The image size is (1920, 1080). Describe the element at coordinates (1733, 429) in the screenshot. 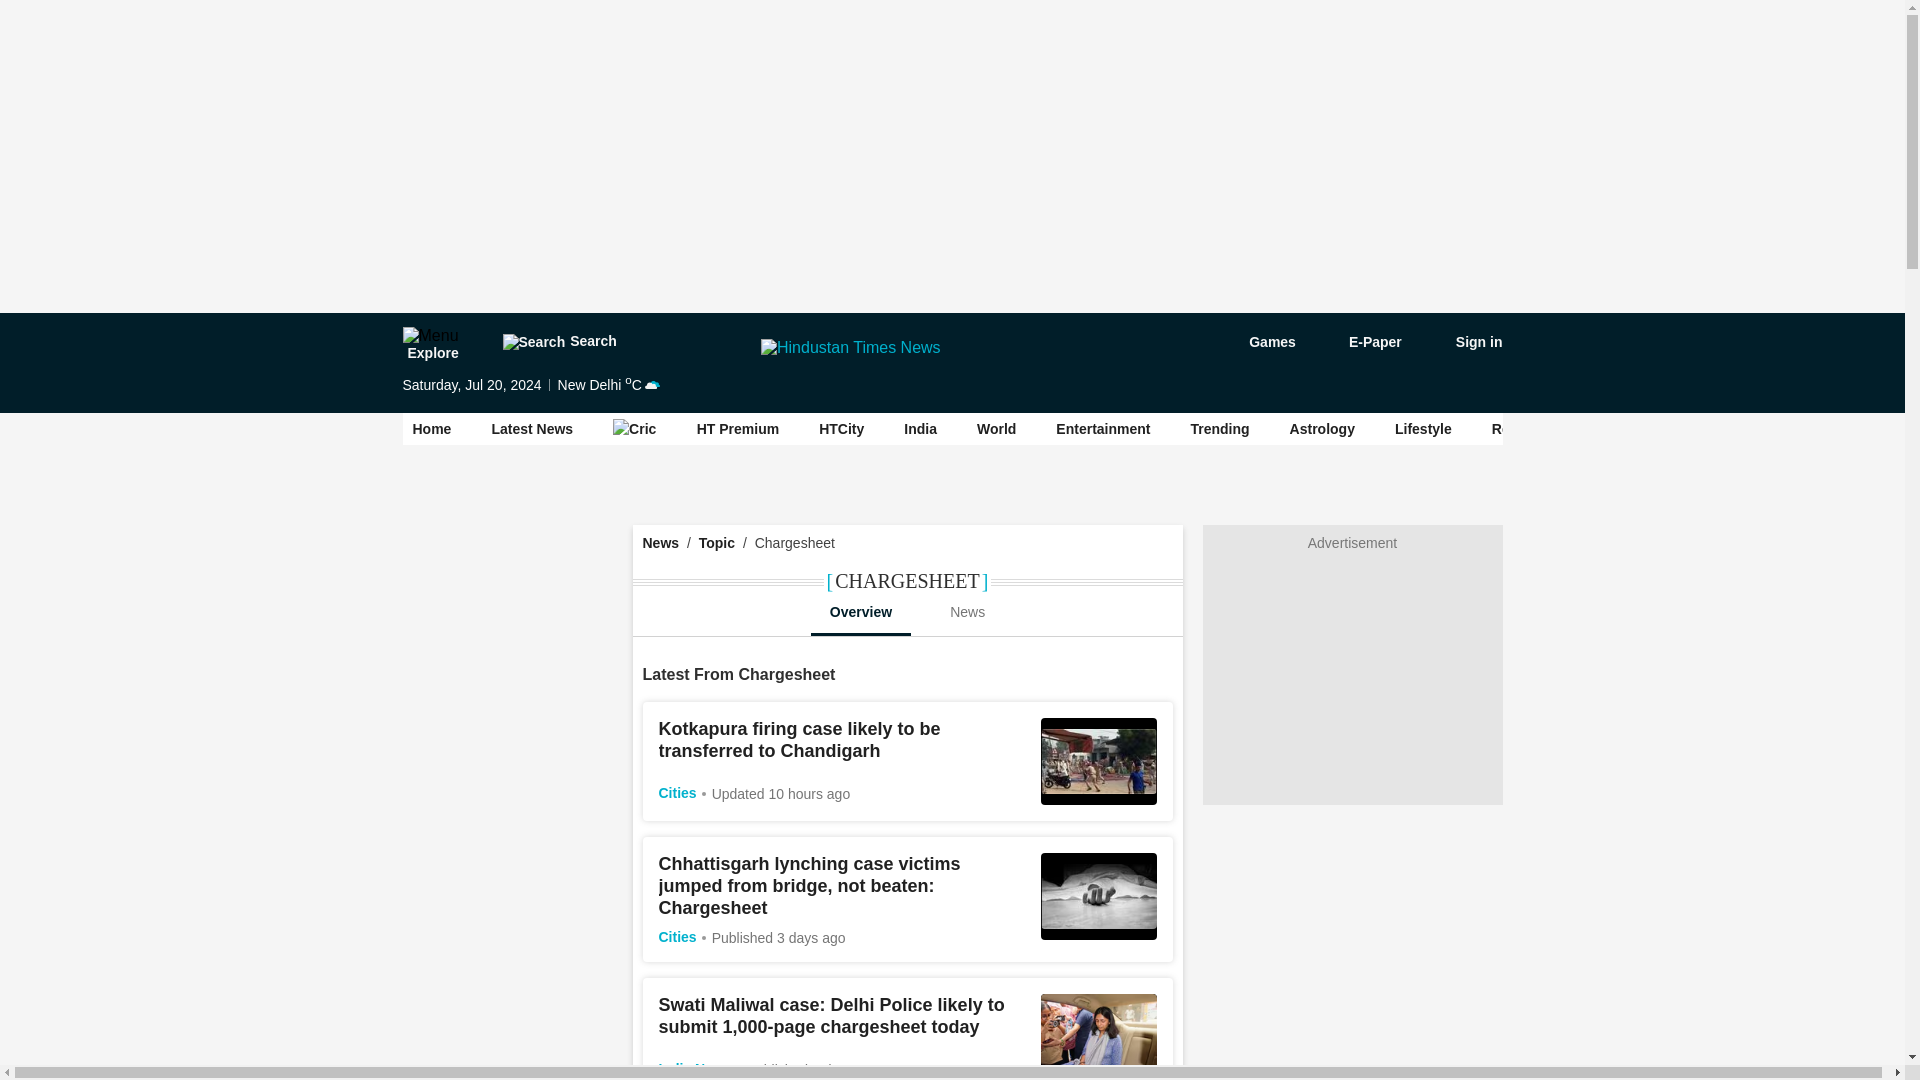

I see `Cities` at that location.